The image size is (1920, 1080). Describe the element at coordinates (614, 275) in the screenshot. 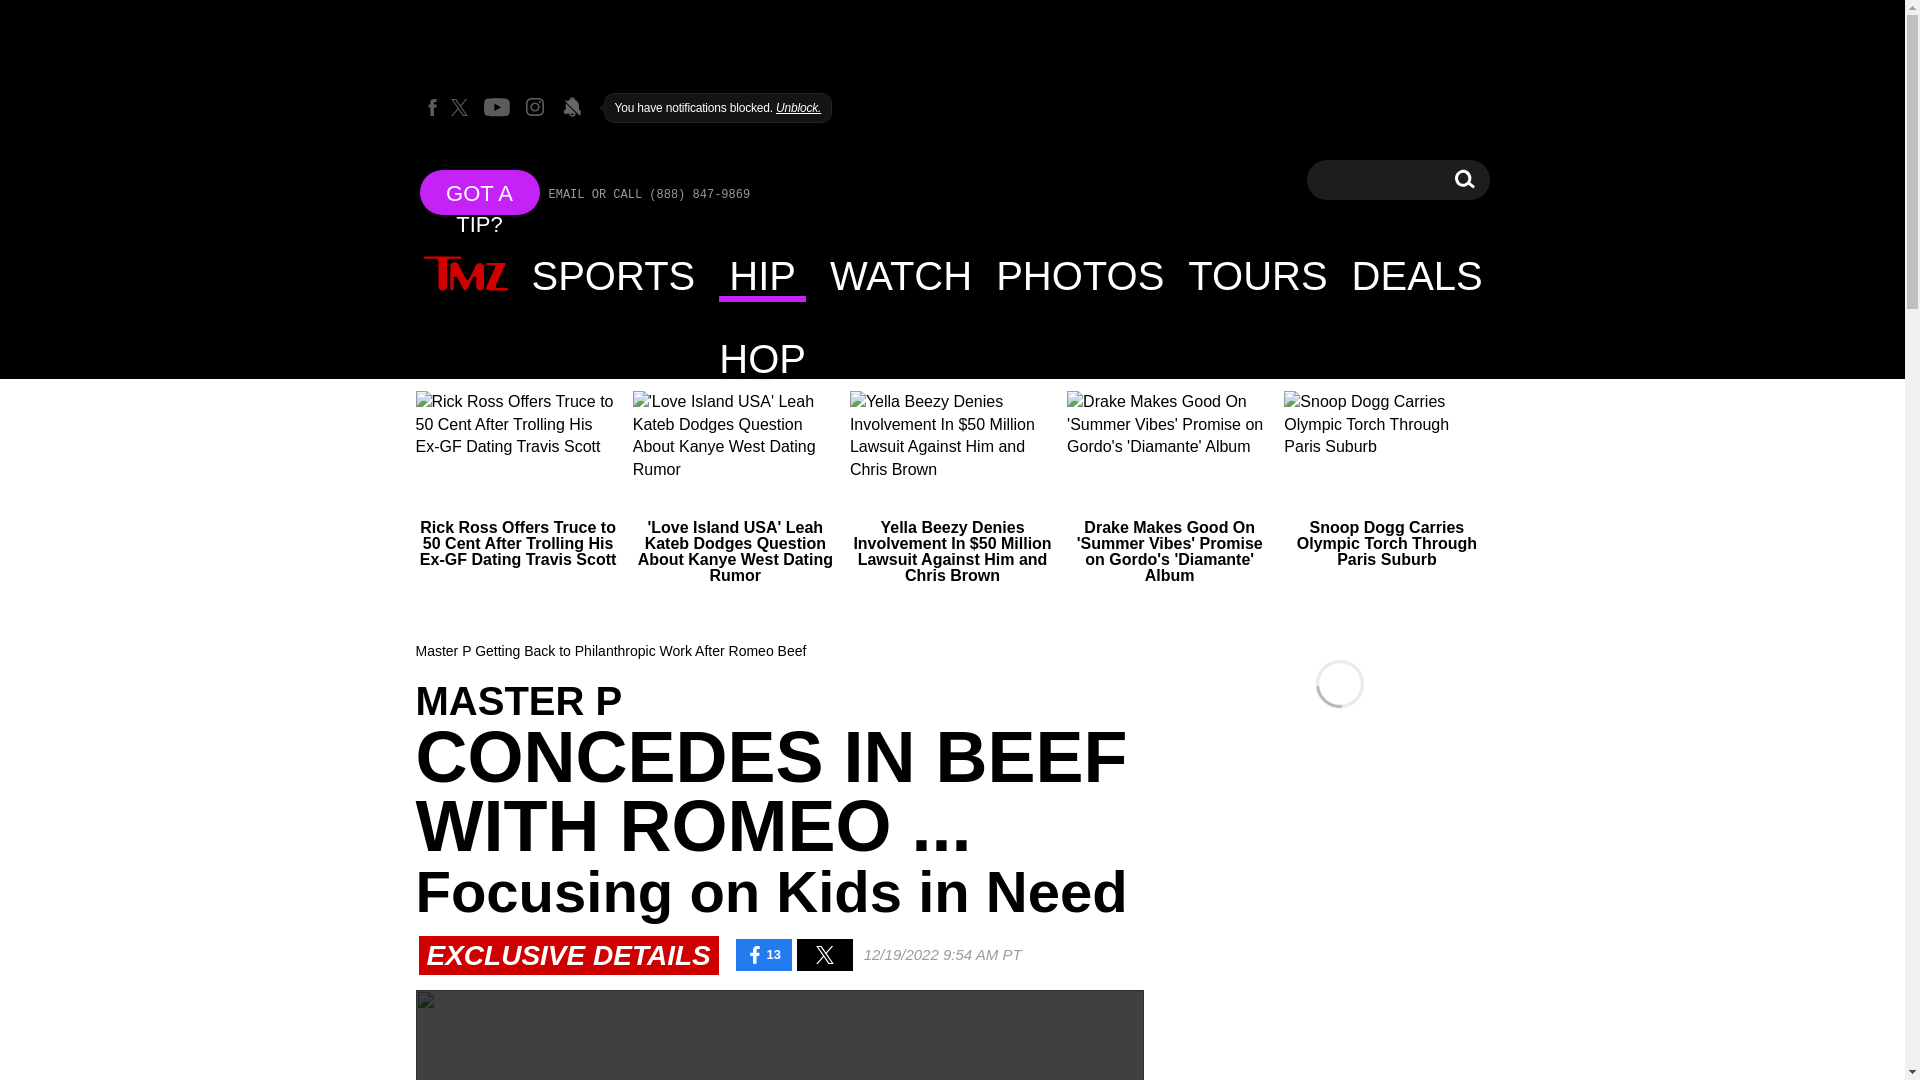

I see `SPORTS` at that location.